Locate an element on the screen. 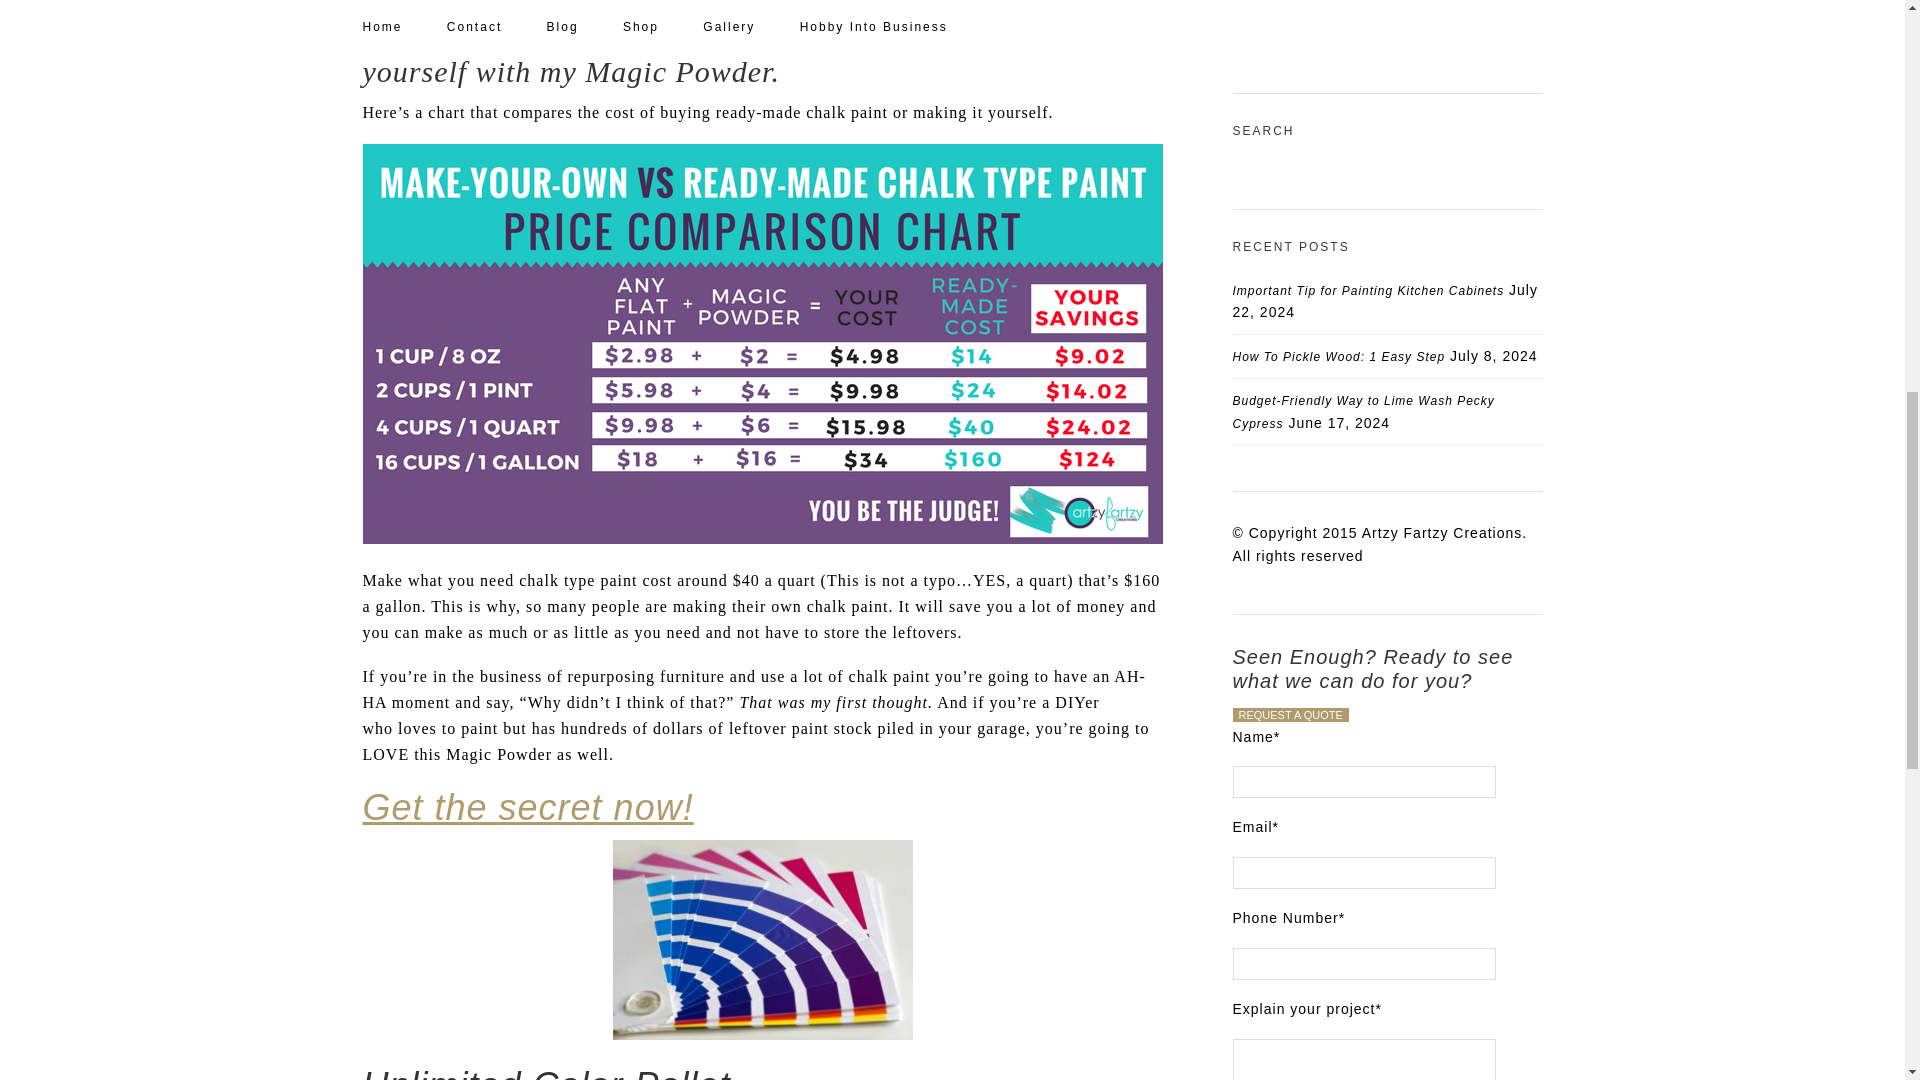 The height and width of the screenshot is (1080, 1920). REQUEST A QUOTE is located at coordinates (1290, 715).